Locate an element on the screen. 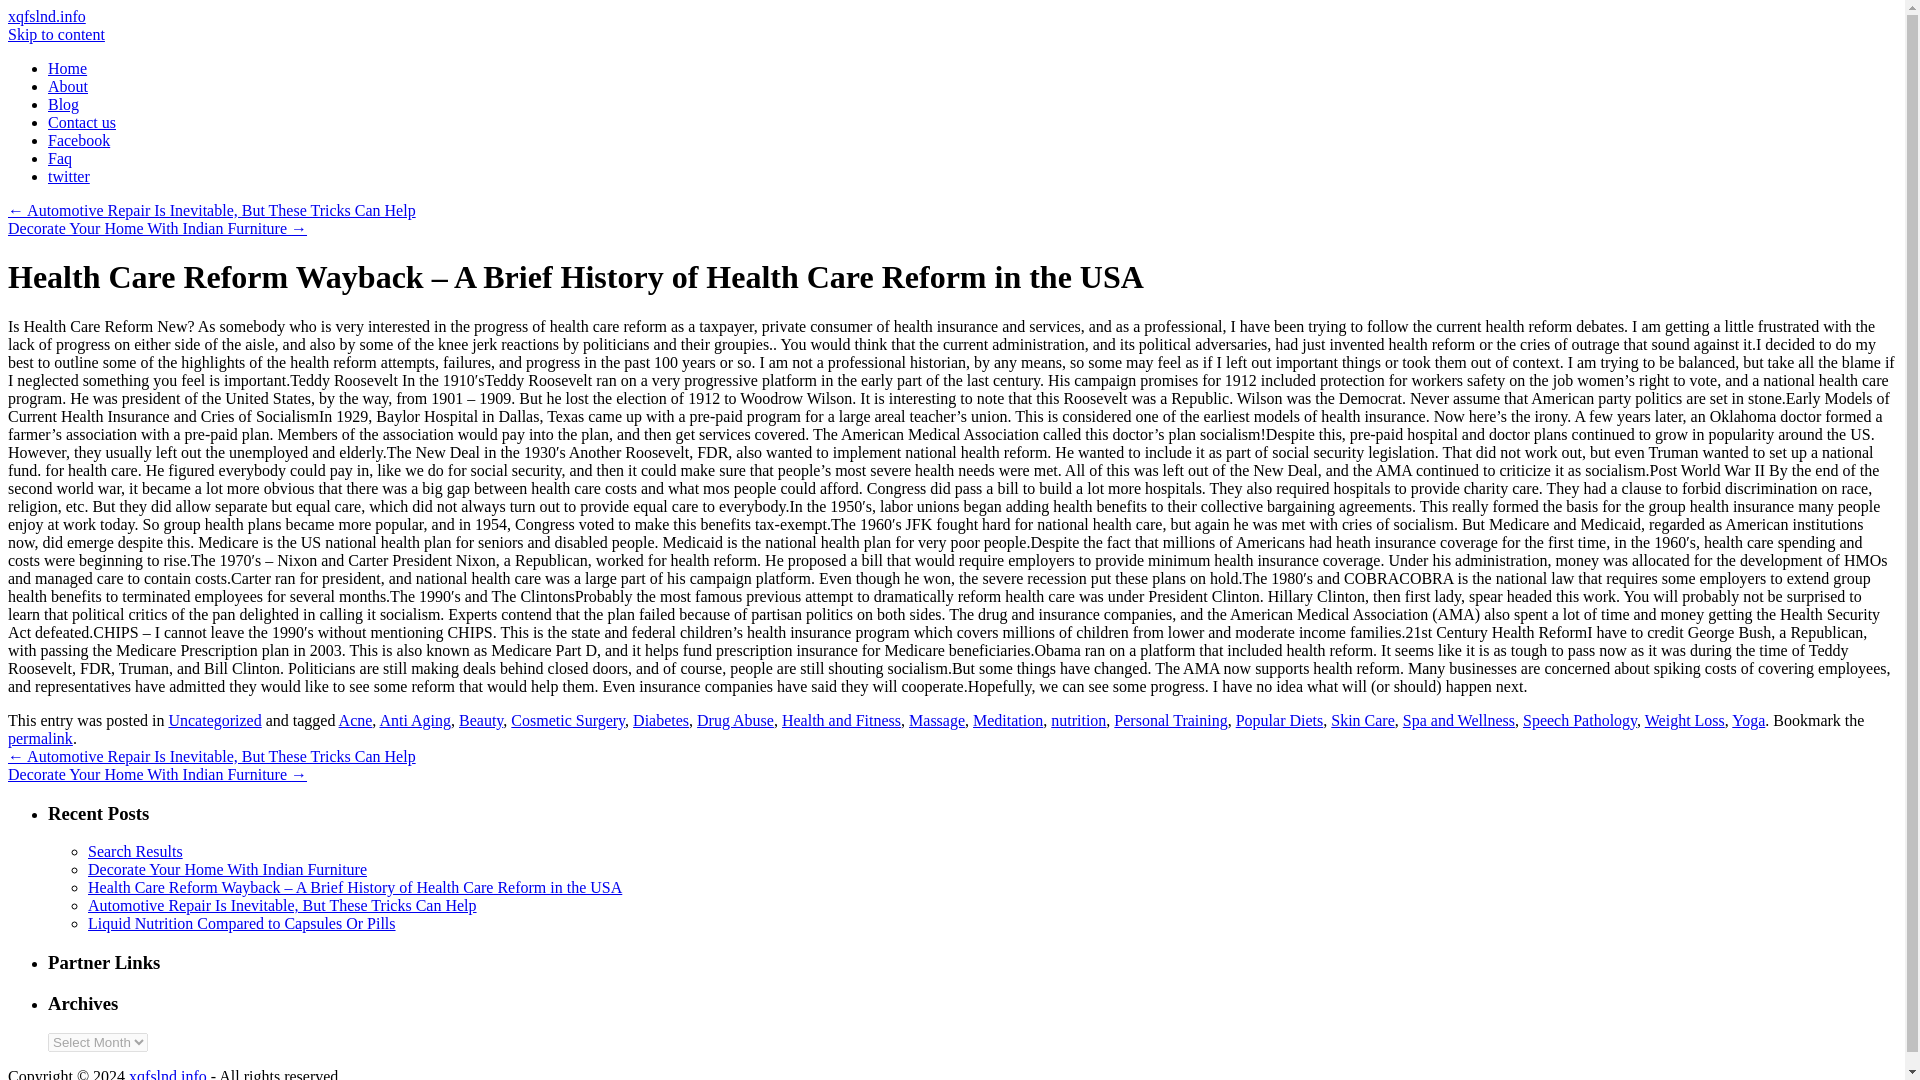 The height and width of the screenshot is (1080, 1920). Liquid Nutrition Compared to Capsules Or Pills is located at coordinates (242, 923).